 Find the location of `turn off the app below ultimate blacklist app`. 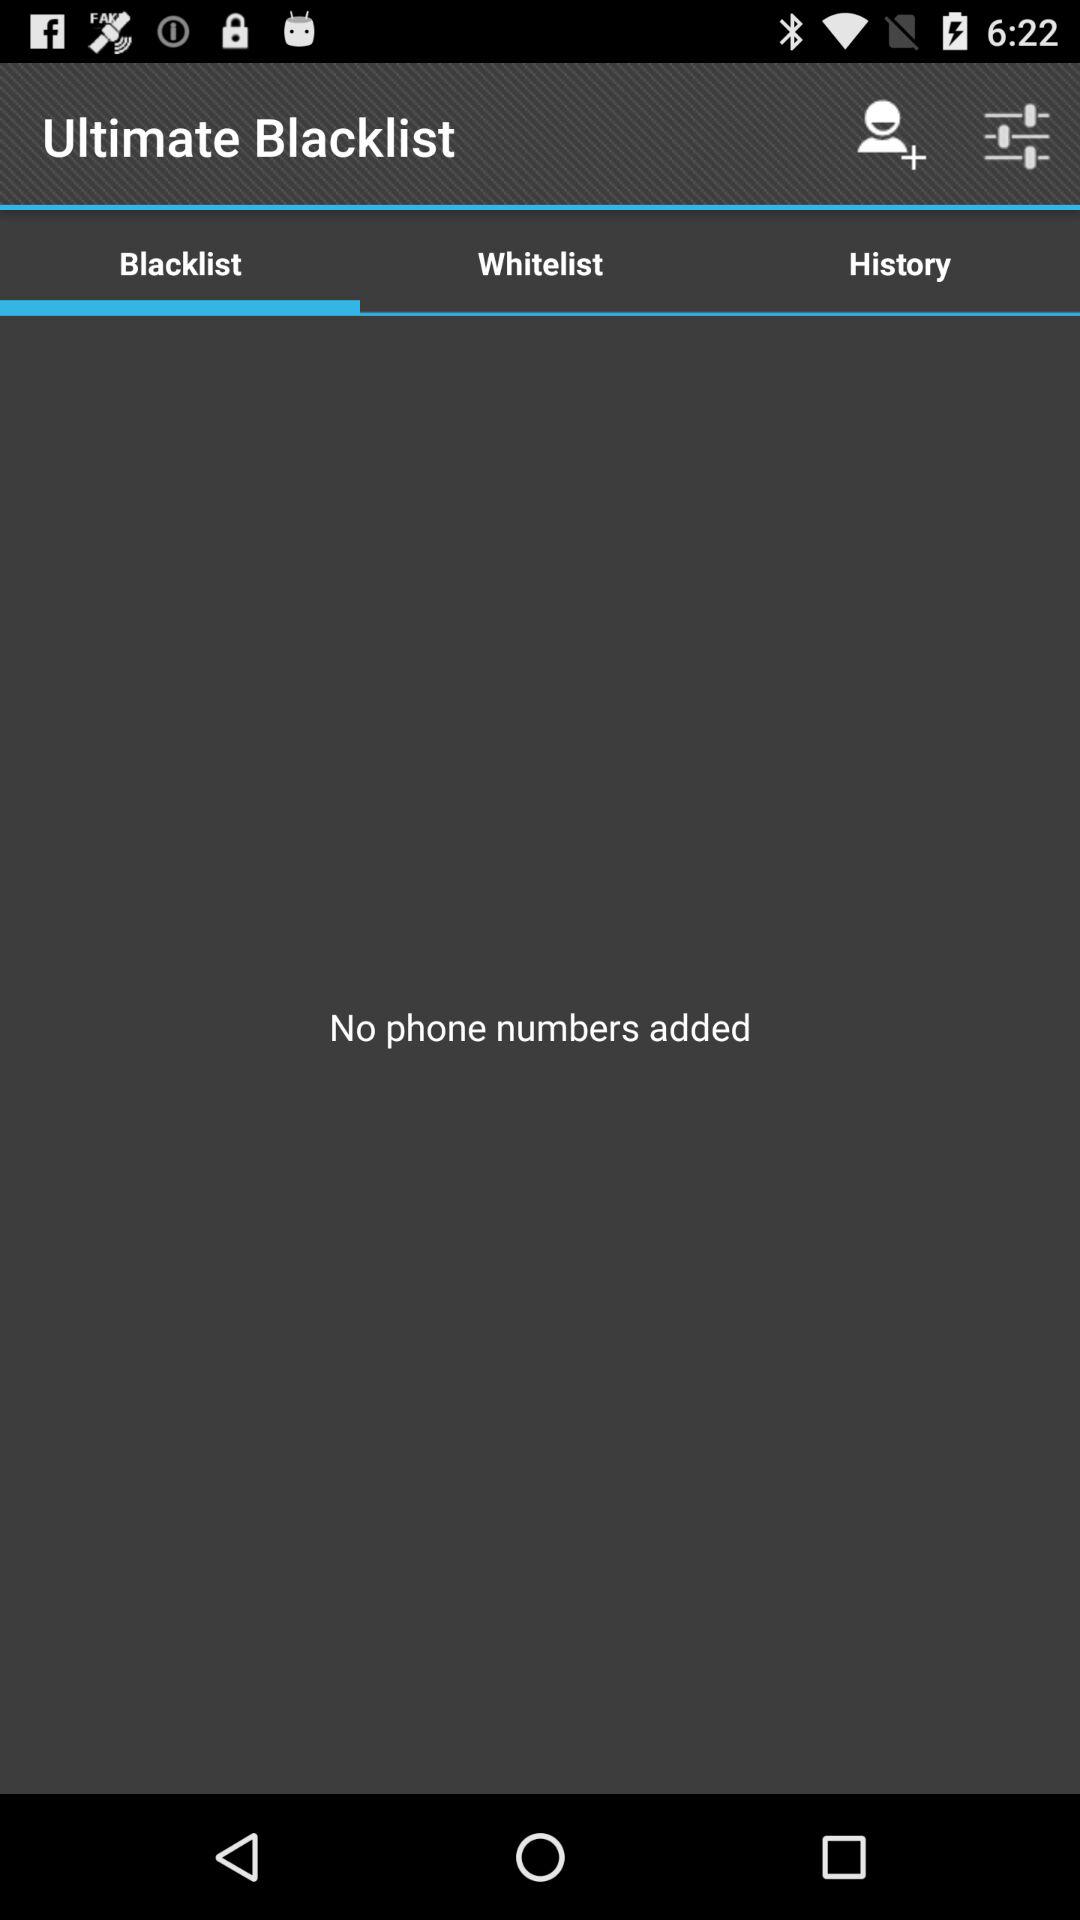

turn off the app below ultimate blacklist app is located at coordinates (540, 262).